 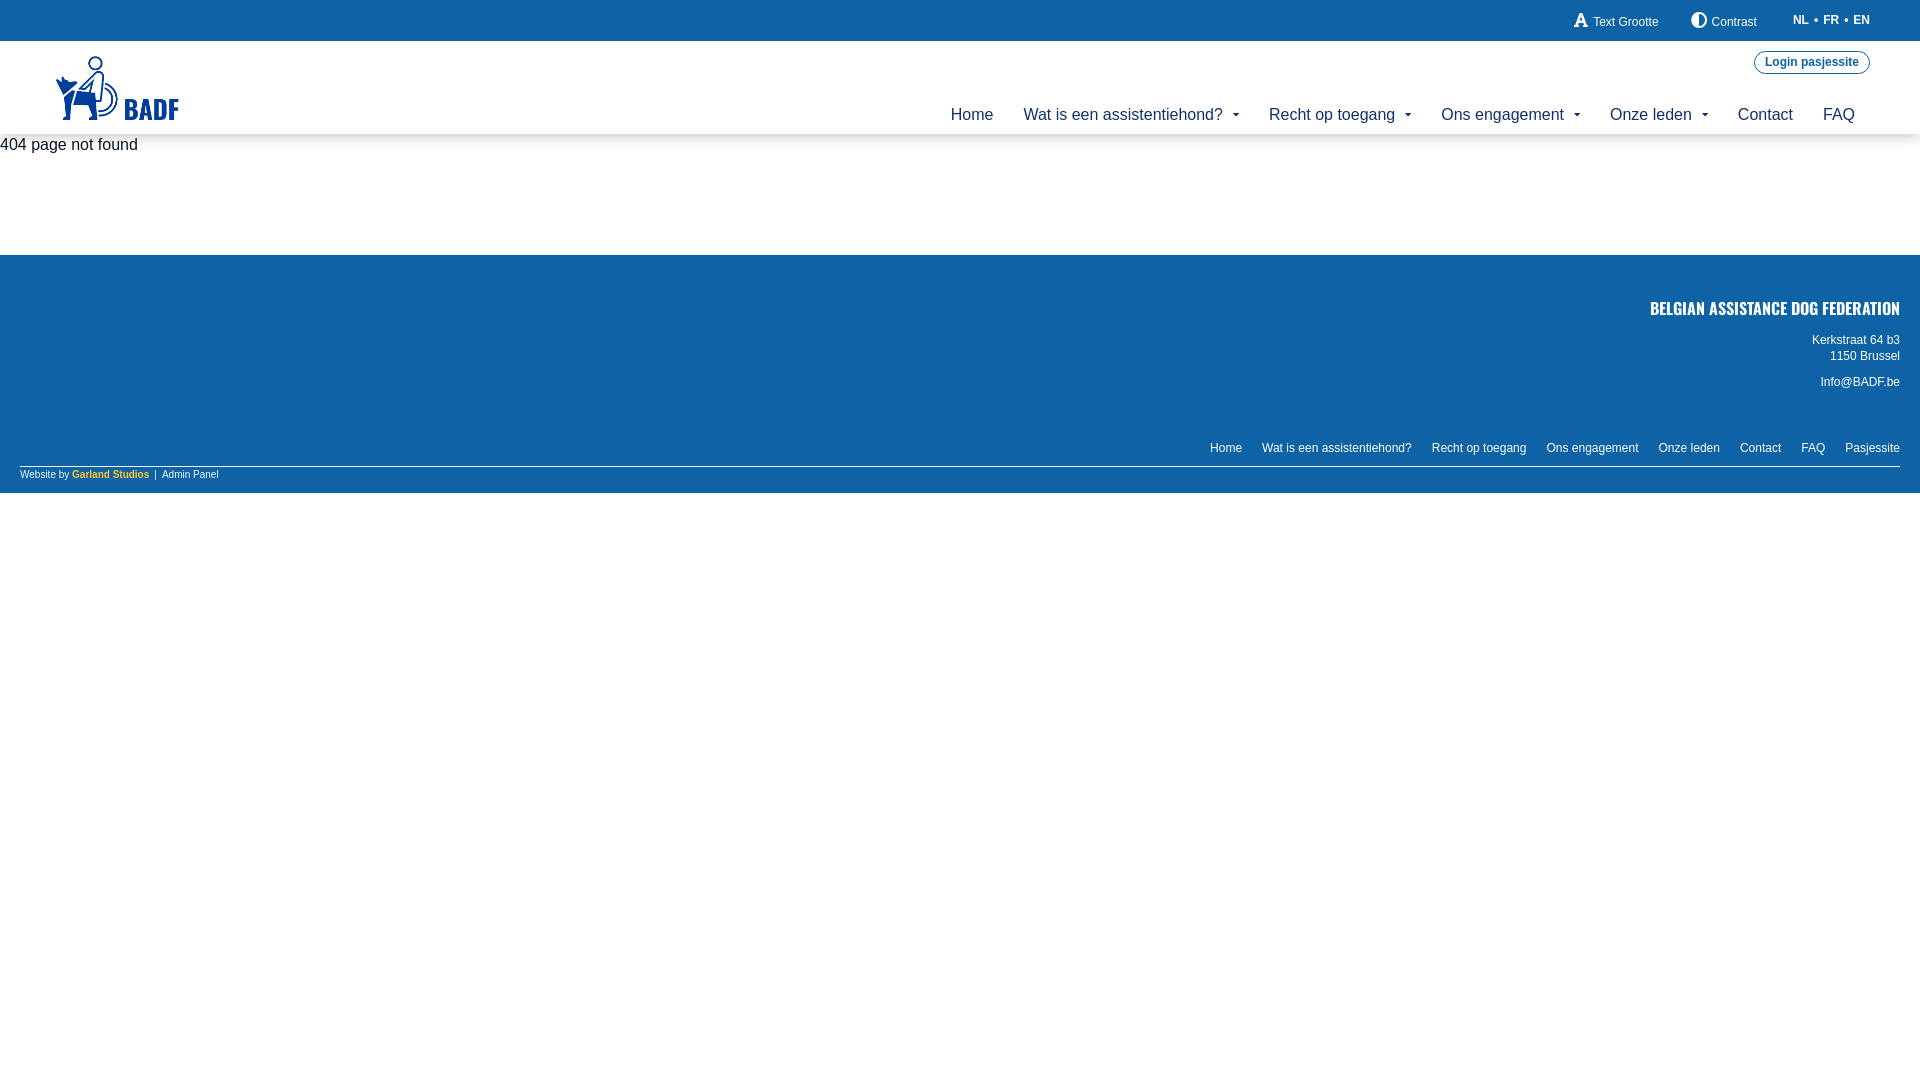 I want to click on FAQ, so click(x=1813, y=448).